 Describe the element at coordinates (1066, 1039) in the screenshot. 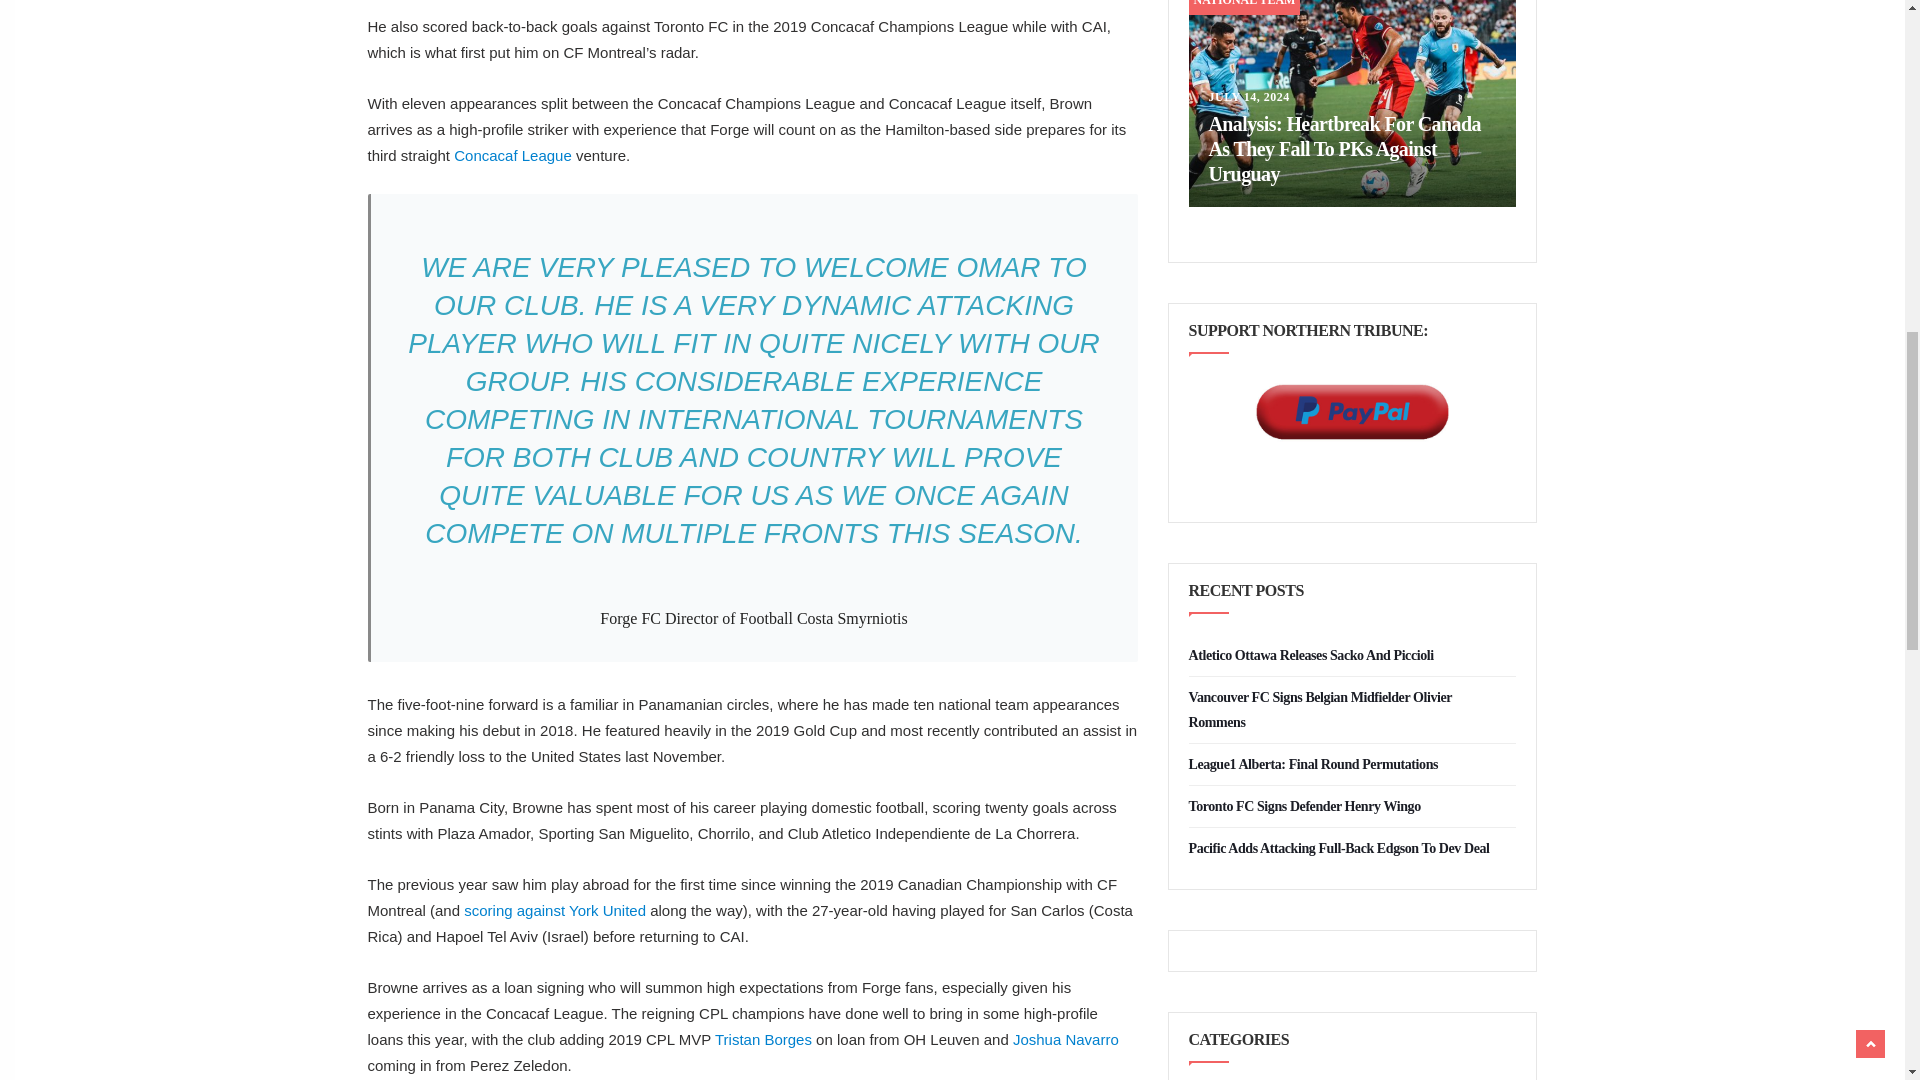

I see `Joshua Navarro` at that location.